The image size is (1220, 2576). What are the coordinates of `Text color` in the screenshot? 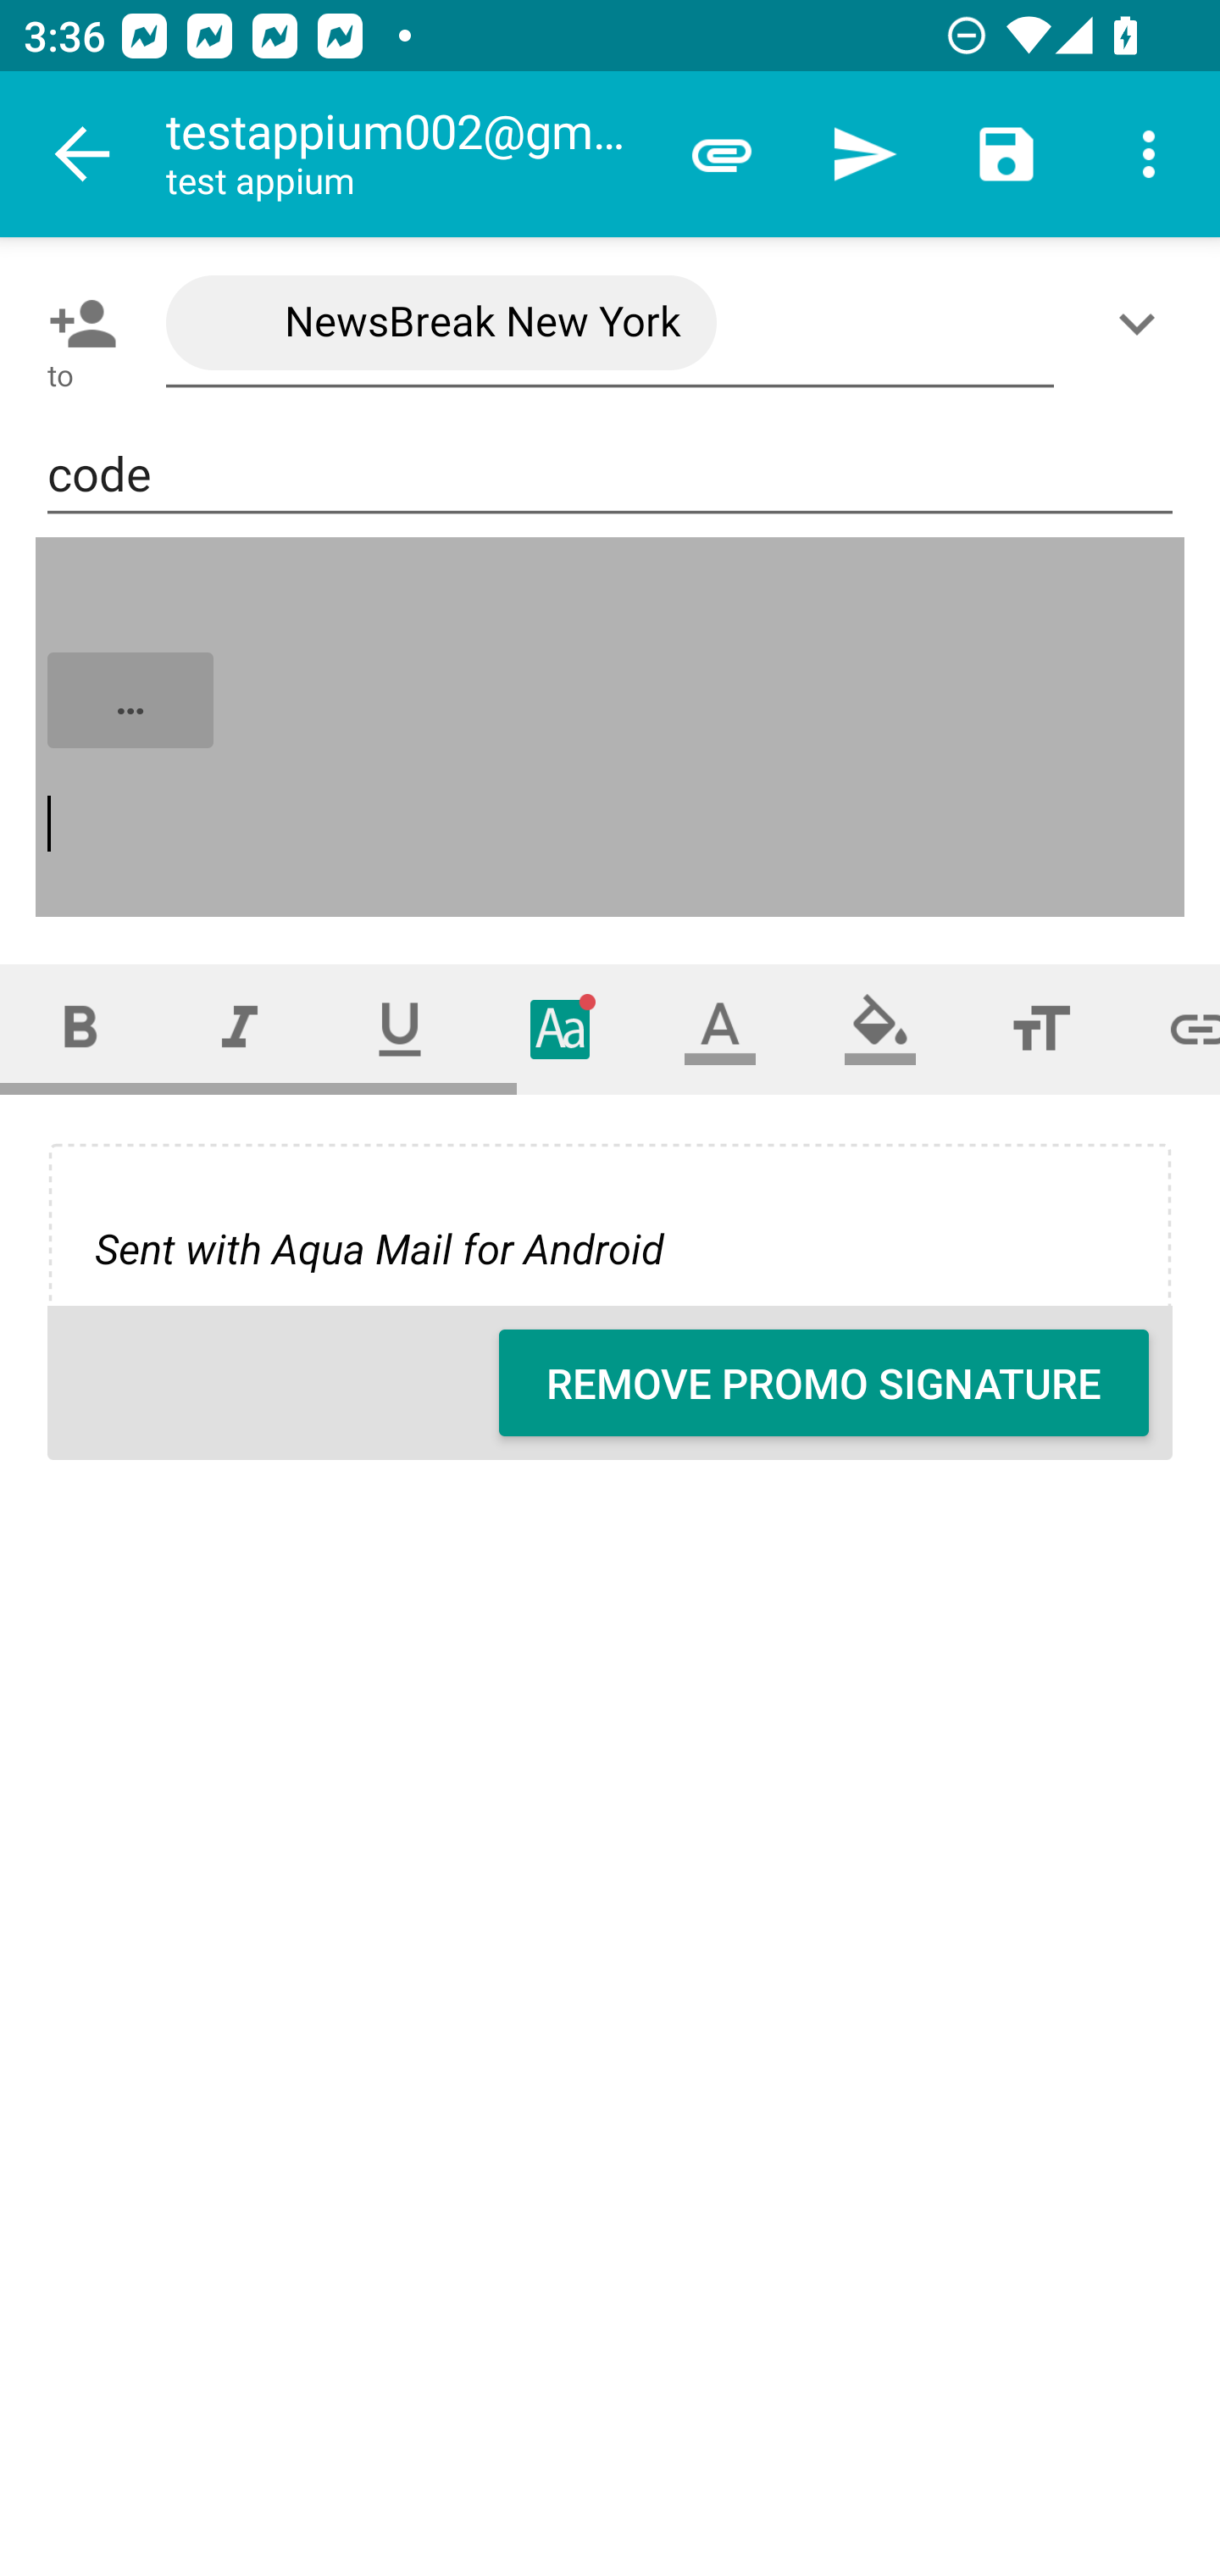 It's located at (720, 1029).